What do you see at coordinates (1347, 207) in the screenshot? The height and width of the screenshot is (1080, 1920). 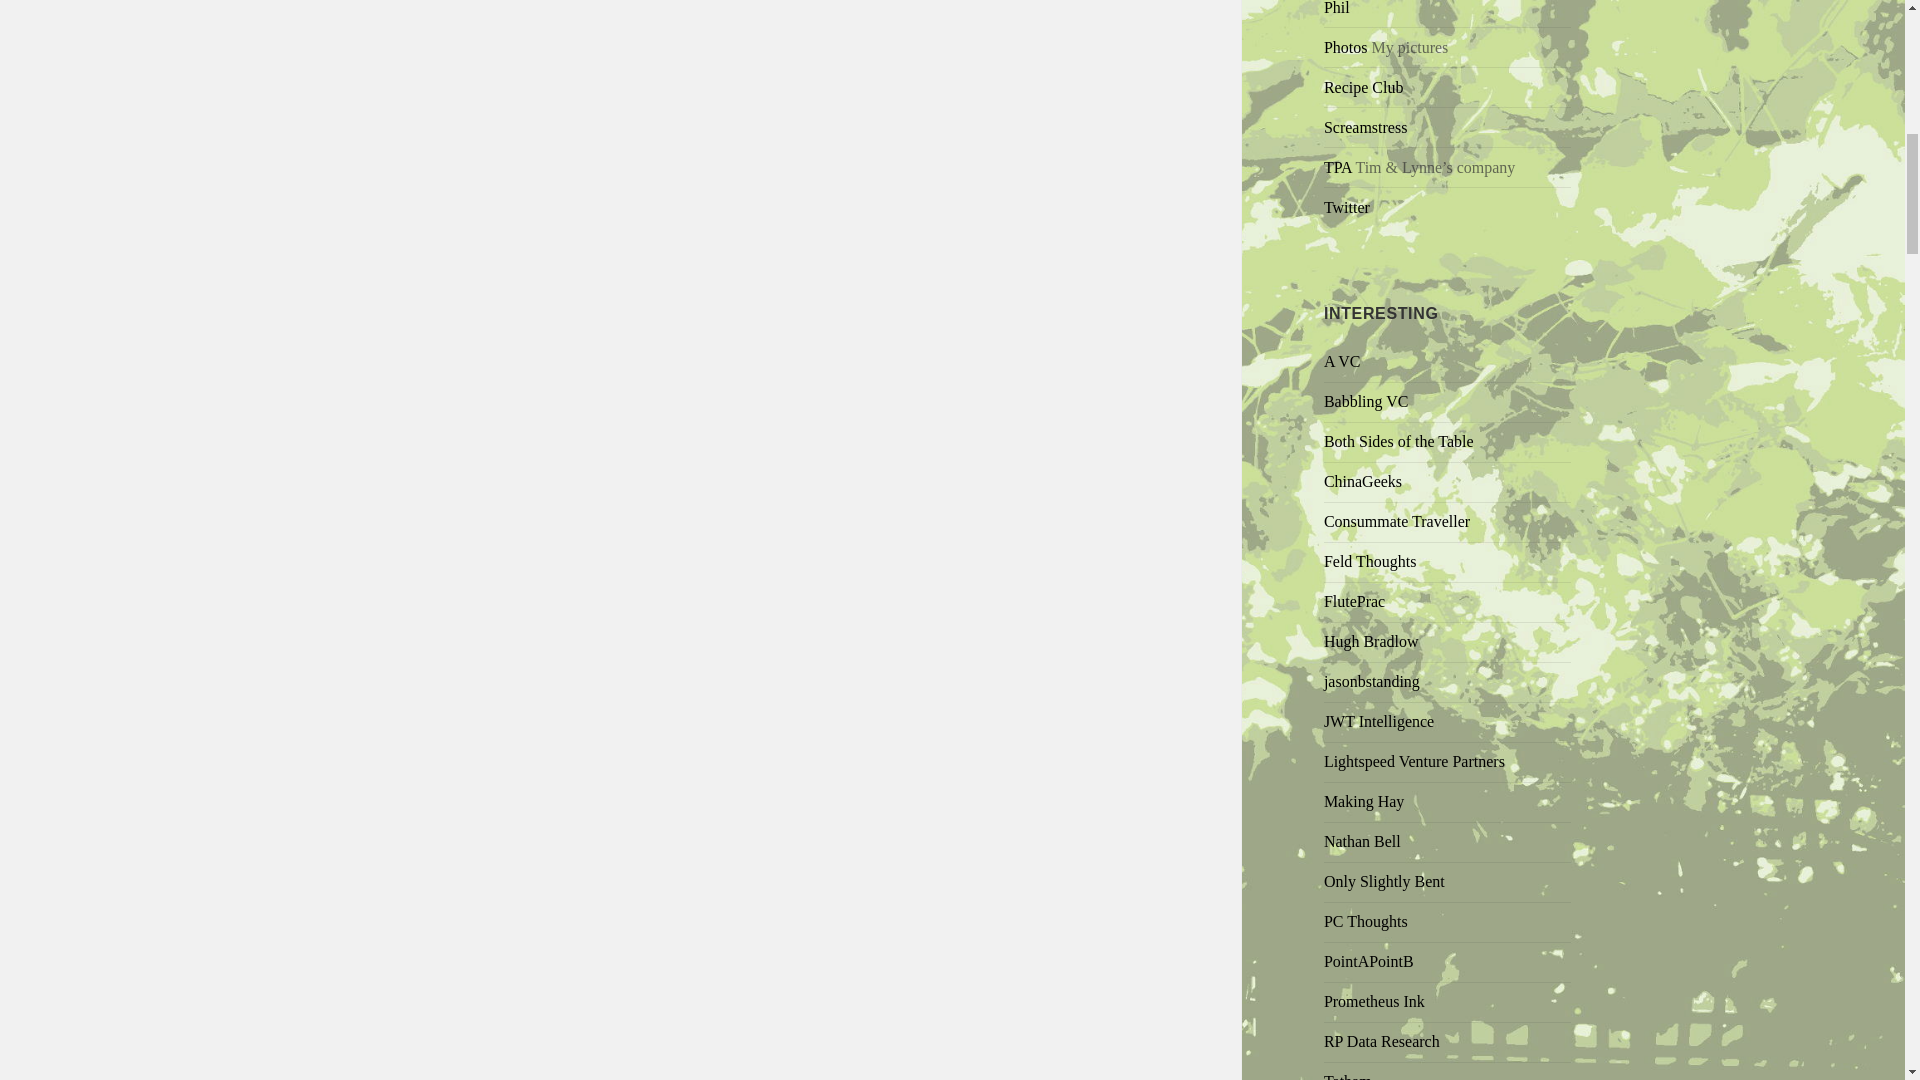 I see `Twitter` at bounding box center [1347, 207].